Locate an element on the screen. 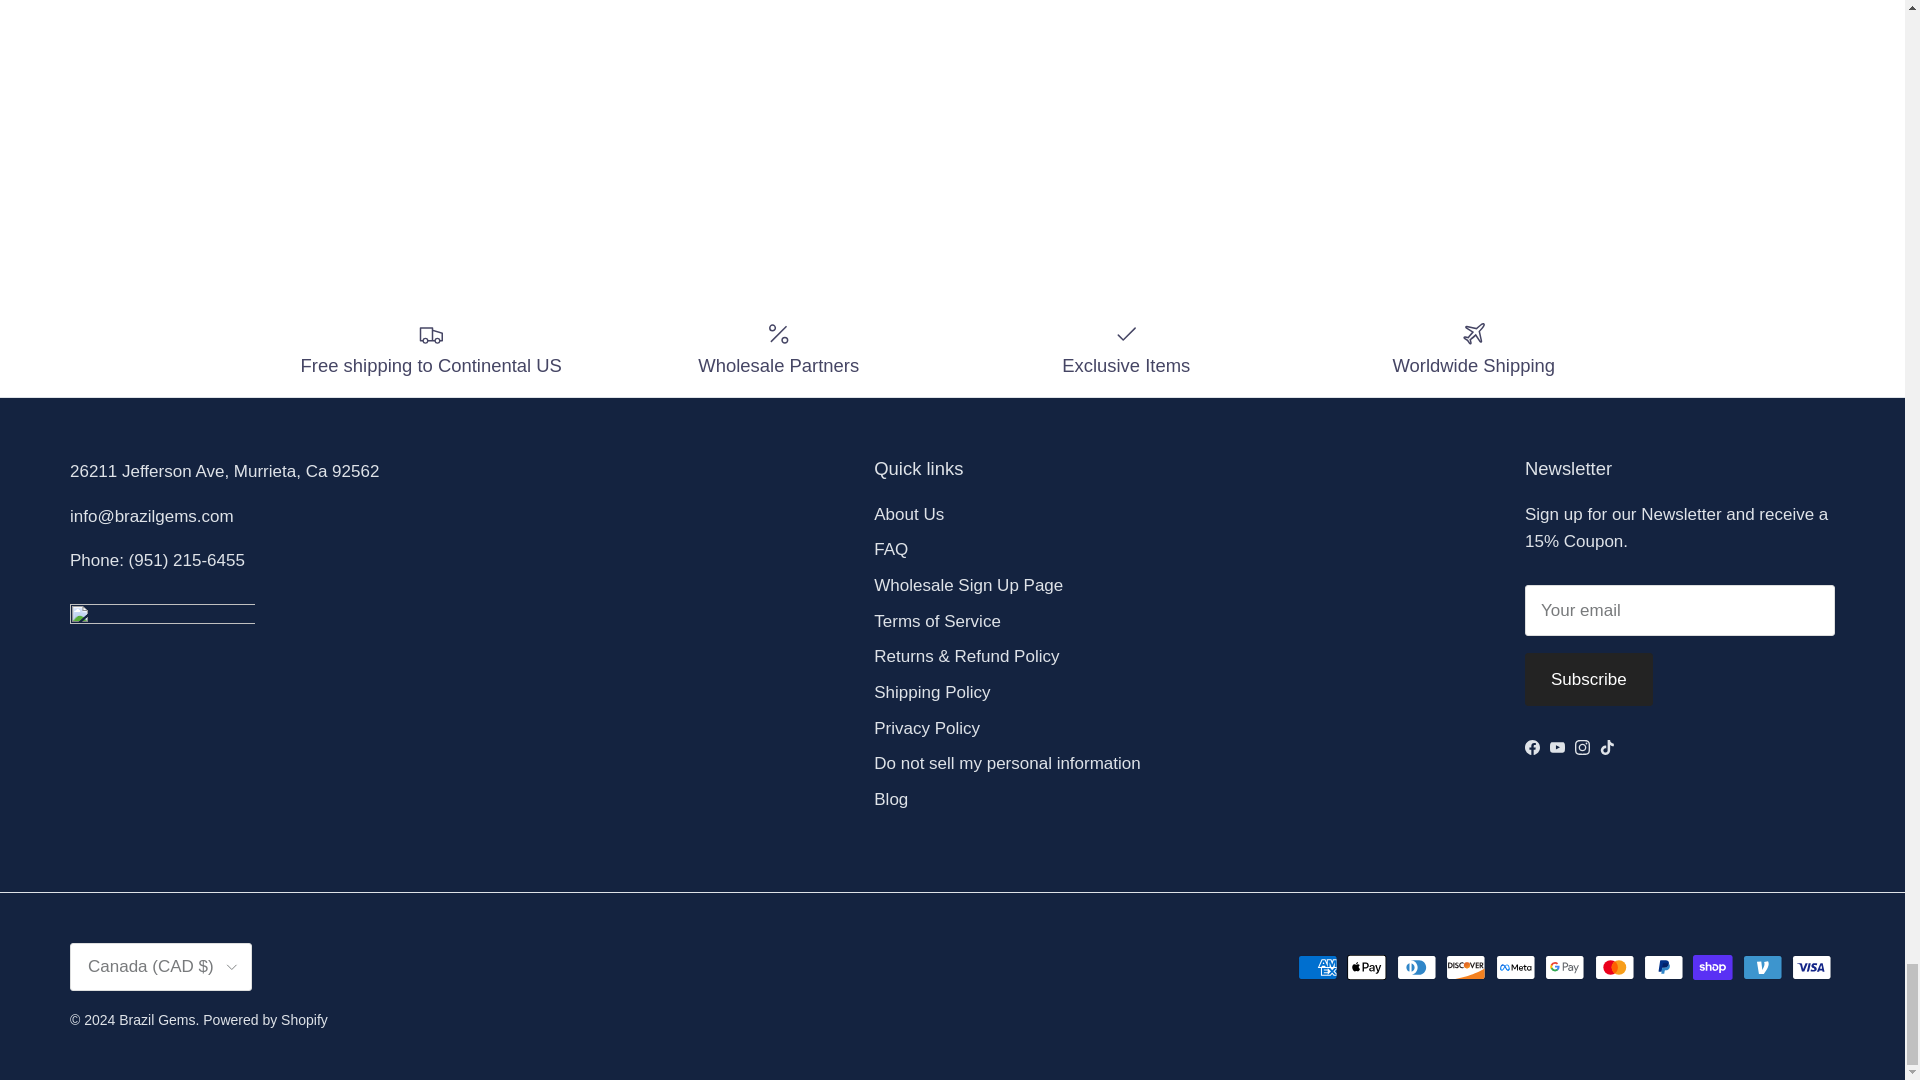 Image resolution: width=1920 pixels, height=1080 pixels. Shop Pay is located at coordinates (1712, 966).